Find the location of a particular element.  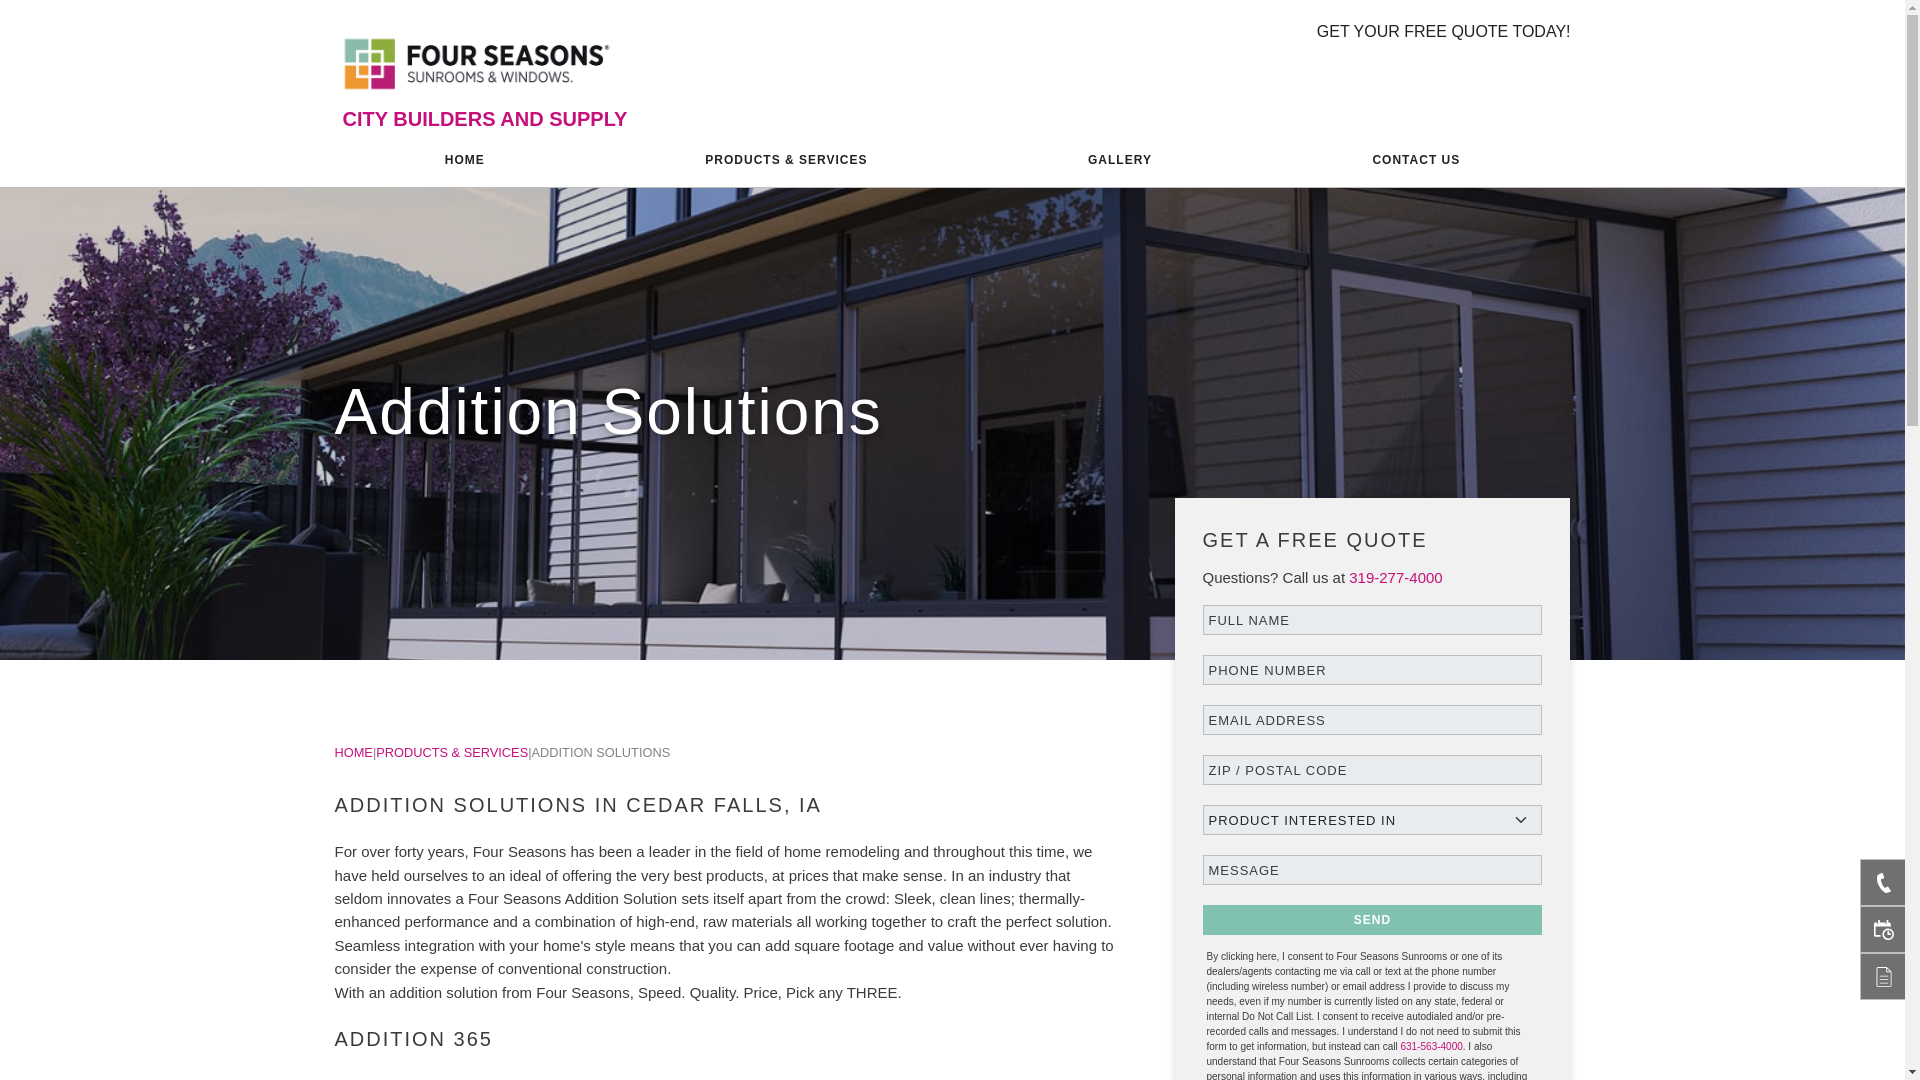

phone is located at coordinates (1371, 669).